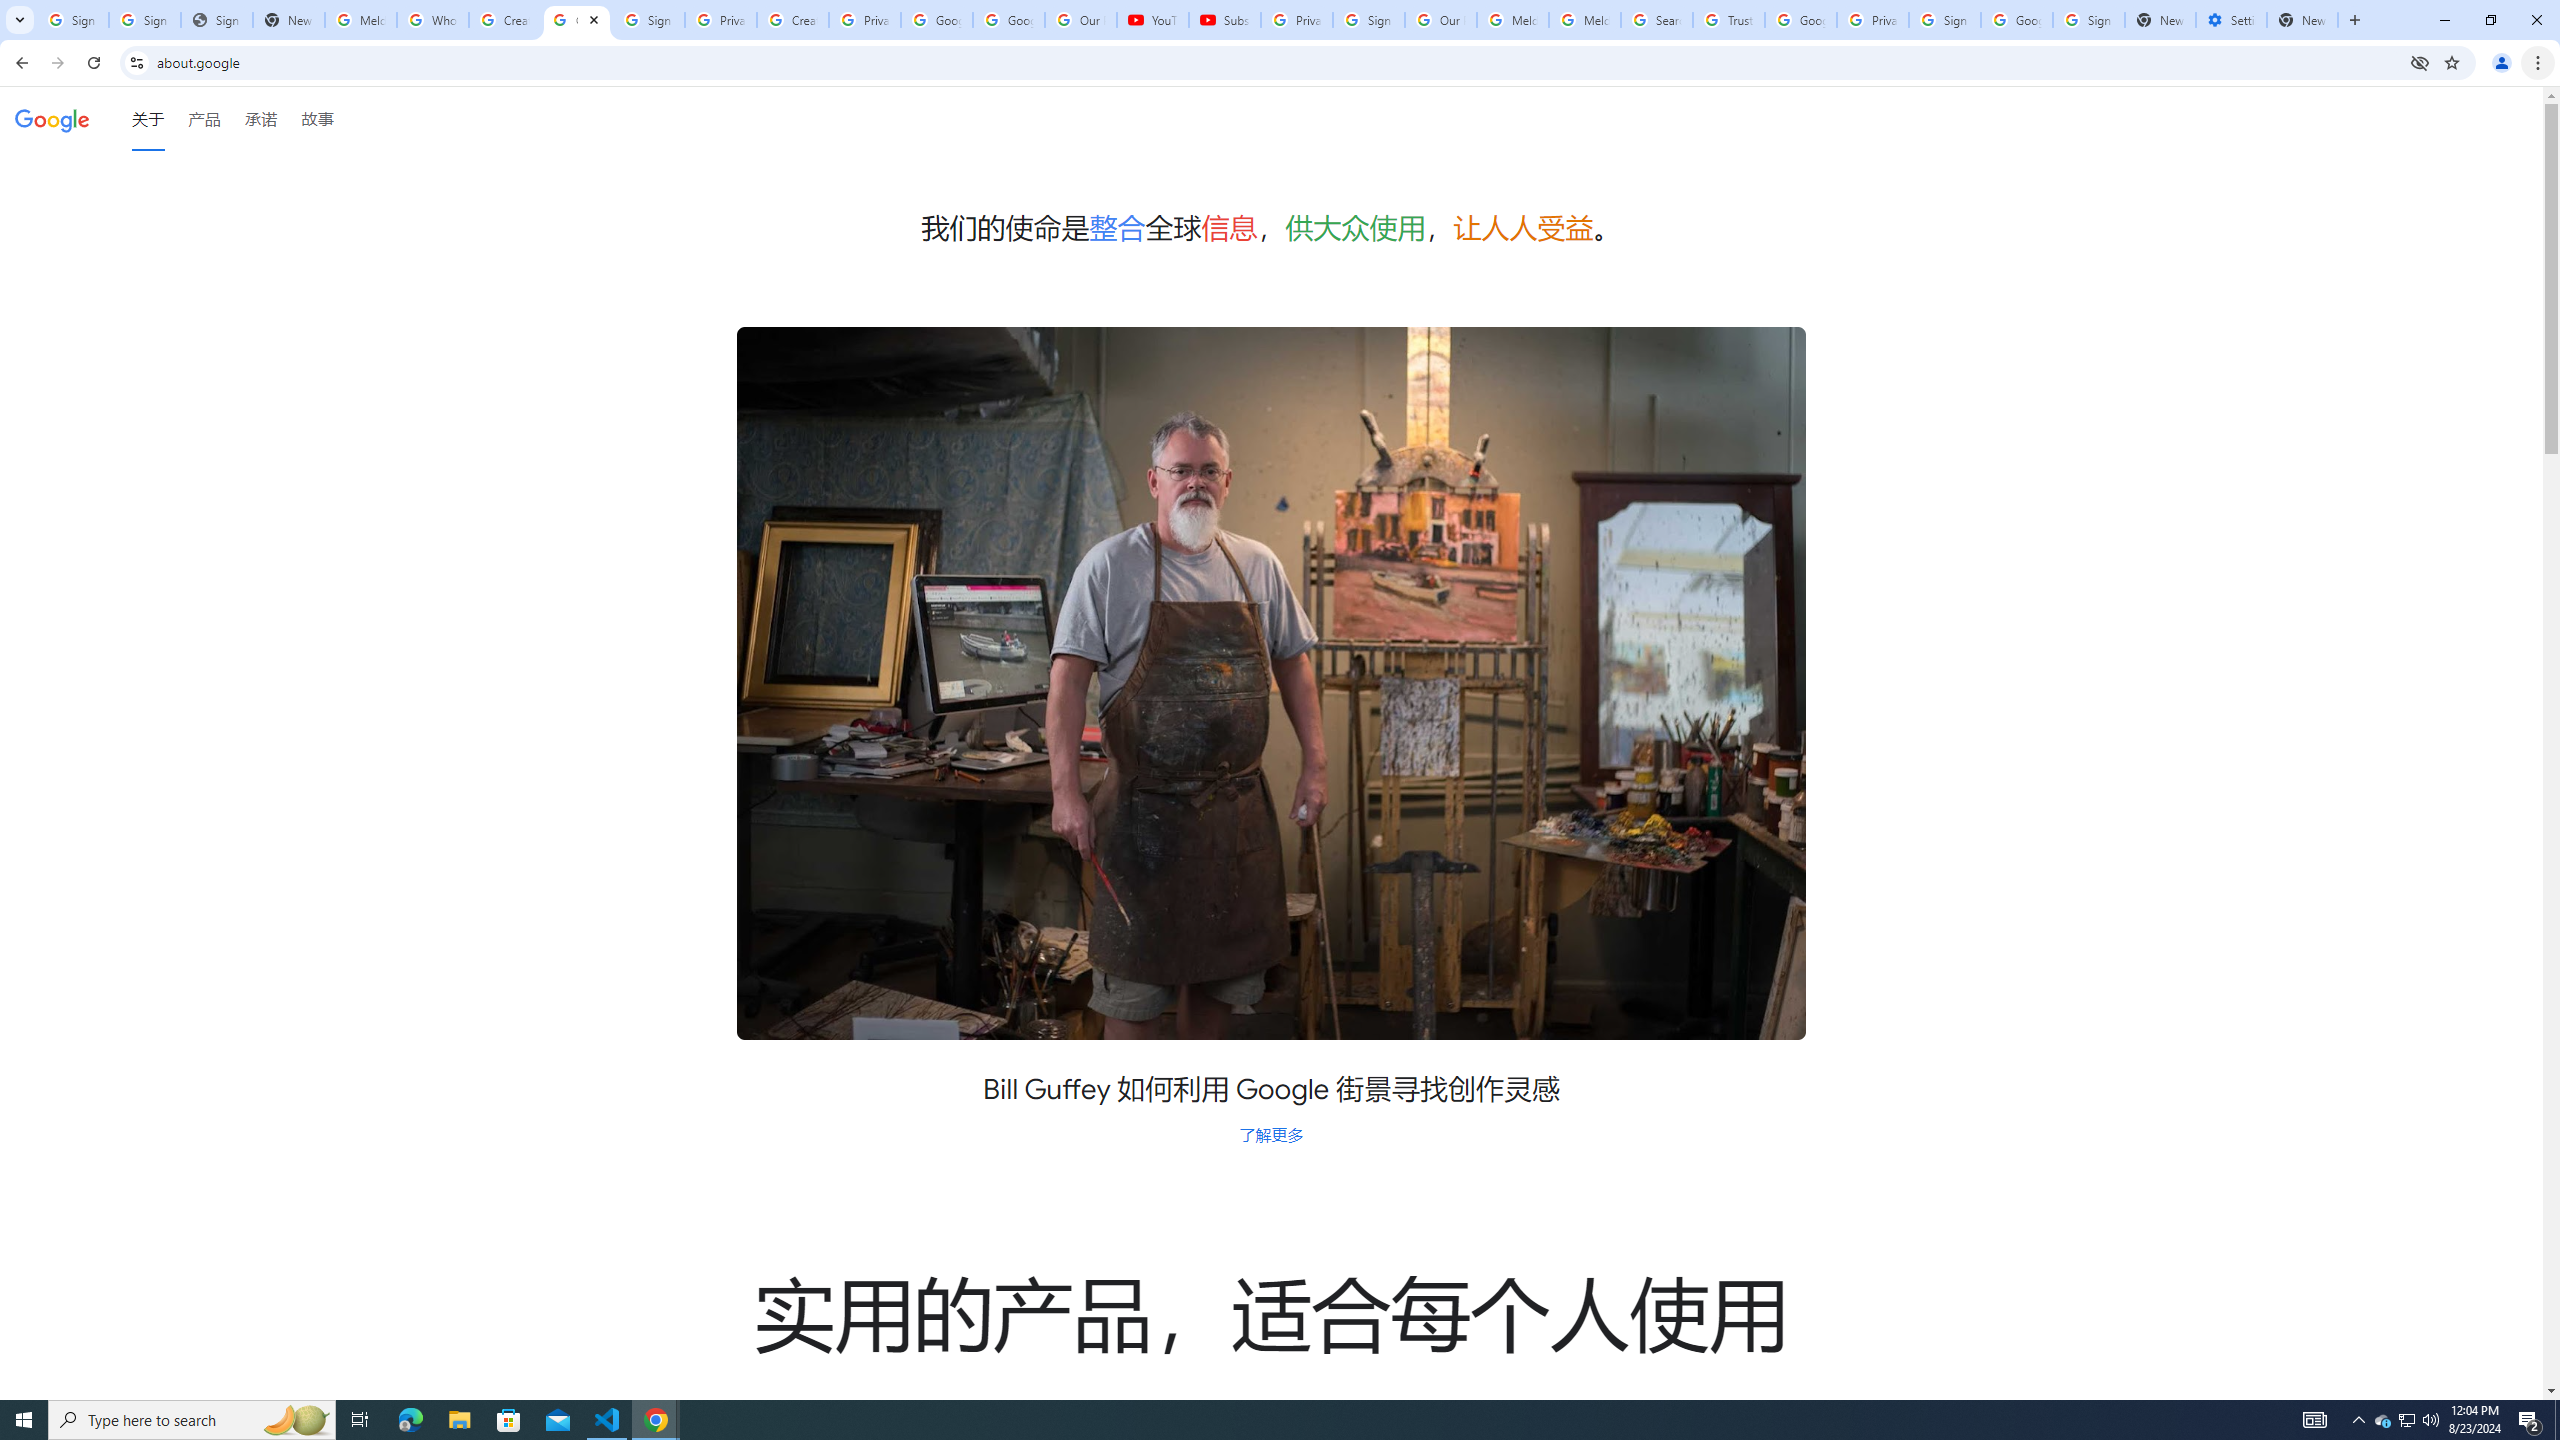 This screenshot has width=2560, height=1440. I want to click on Sign in - Google Accounts, so click(1368, 20).